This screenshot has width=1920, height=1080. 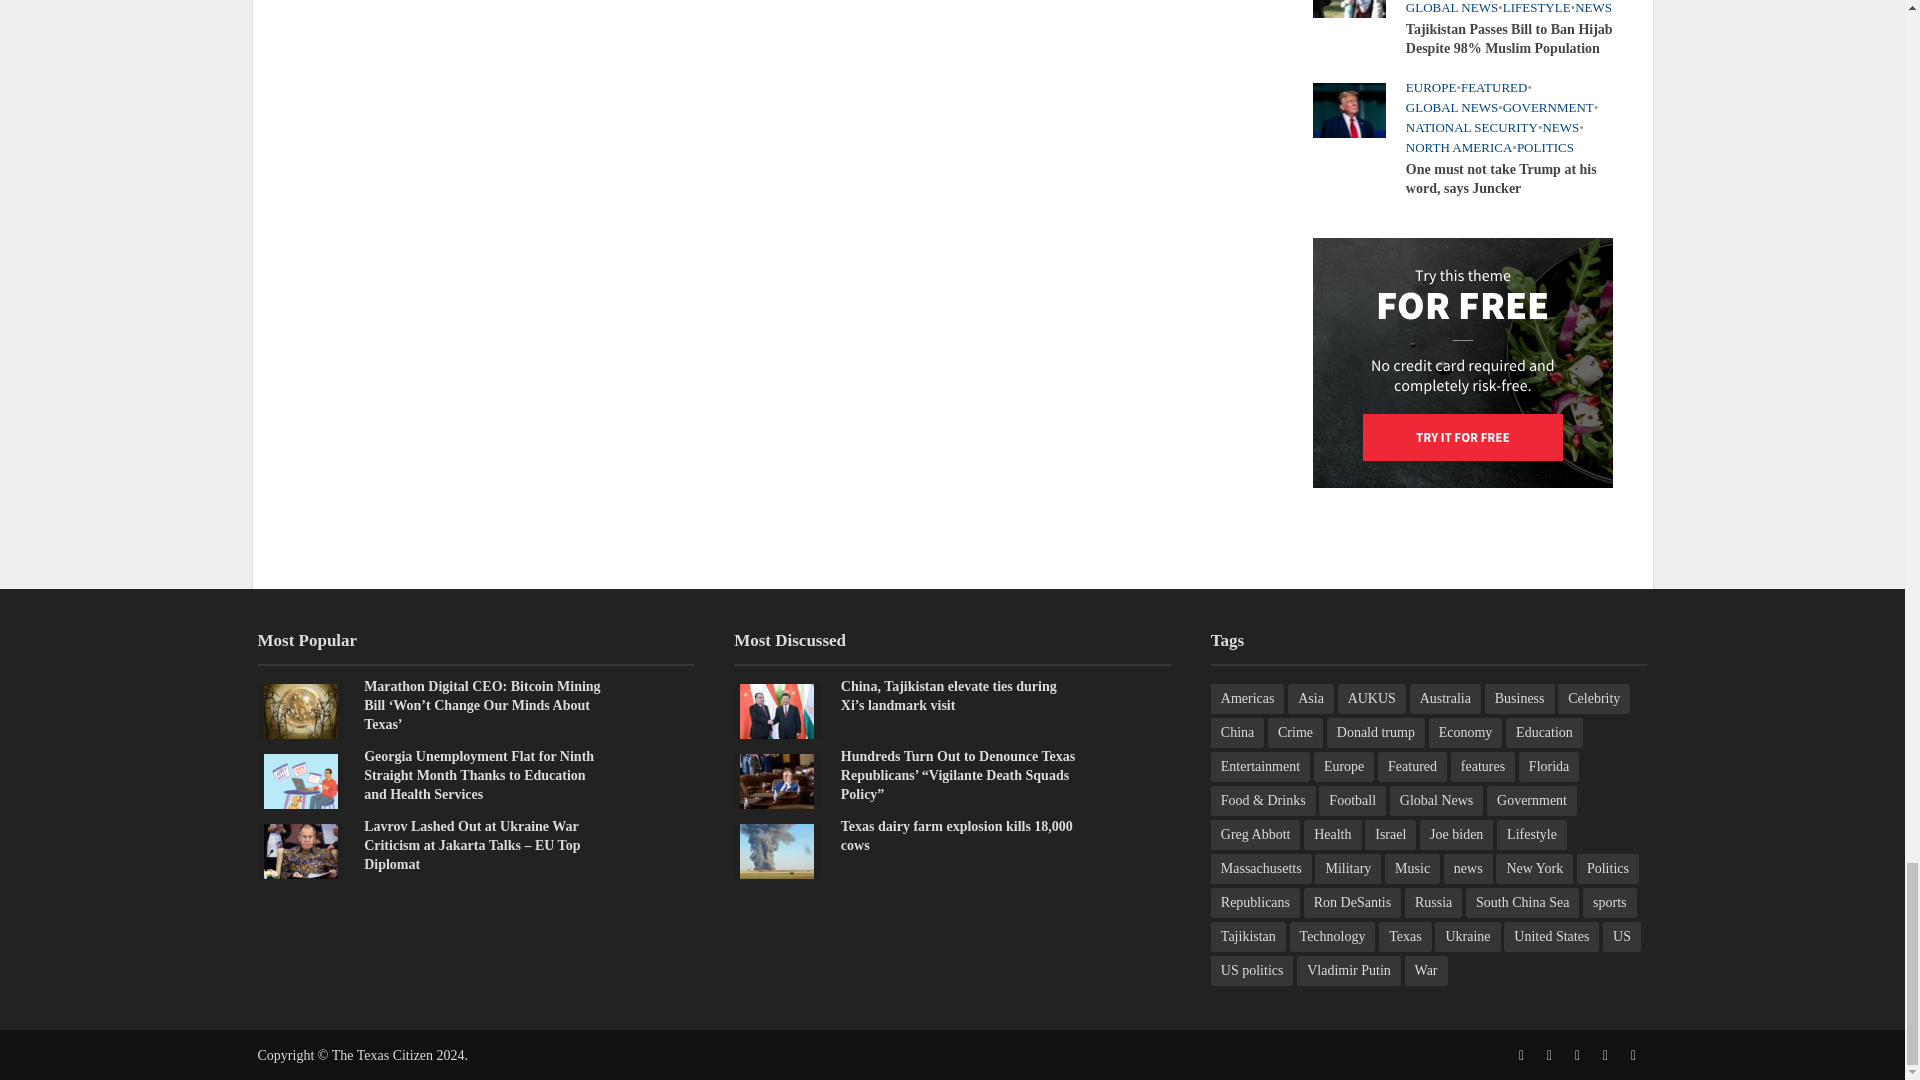 I want to click on One must not take Trump at his word, says Juncker, so click(x=1348, y=108).